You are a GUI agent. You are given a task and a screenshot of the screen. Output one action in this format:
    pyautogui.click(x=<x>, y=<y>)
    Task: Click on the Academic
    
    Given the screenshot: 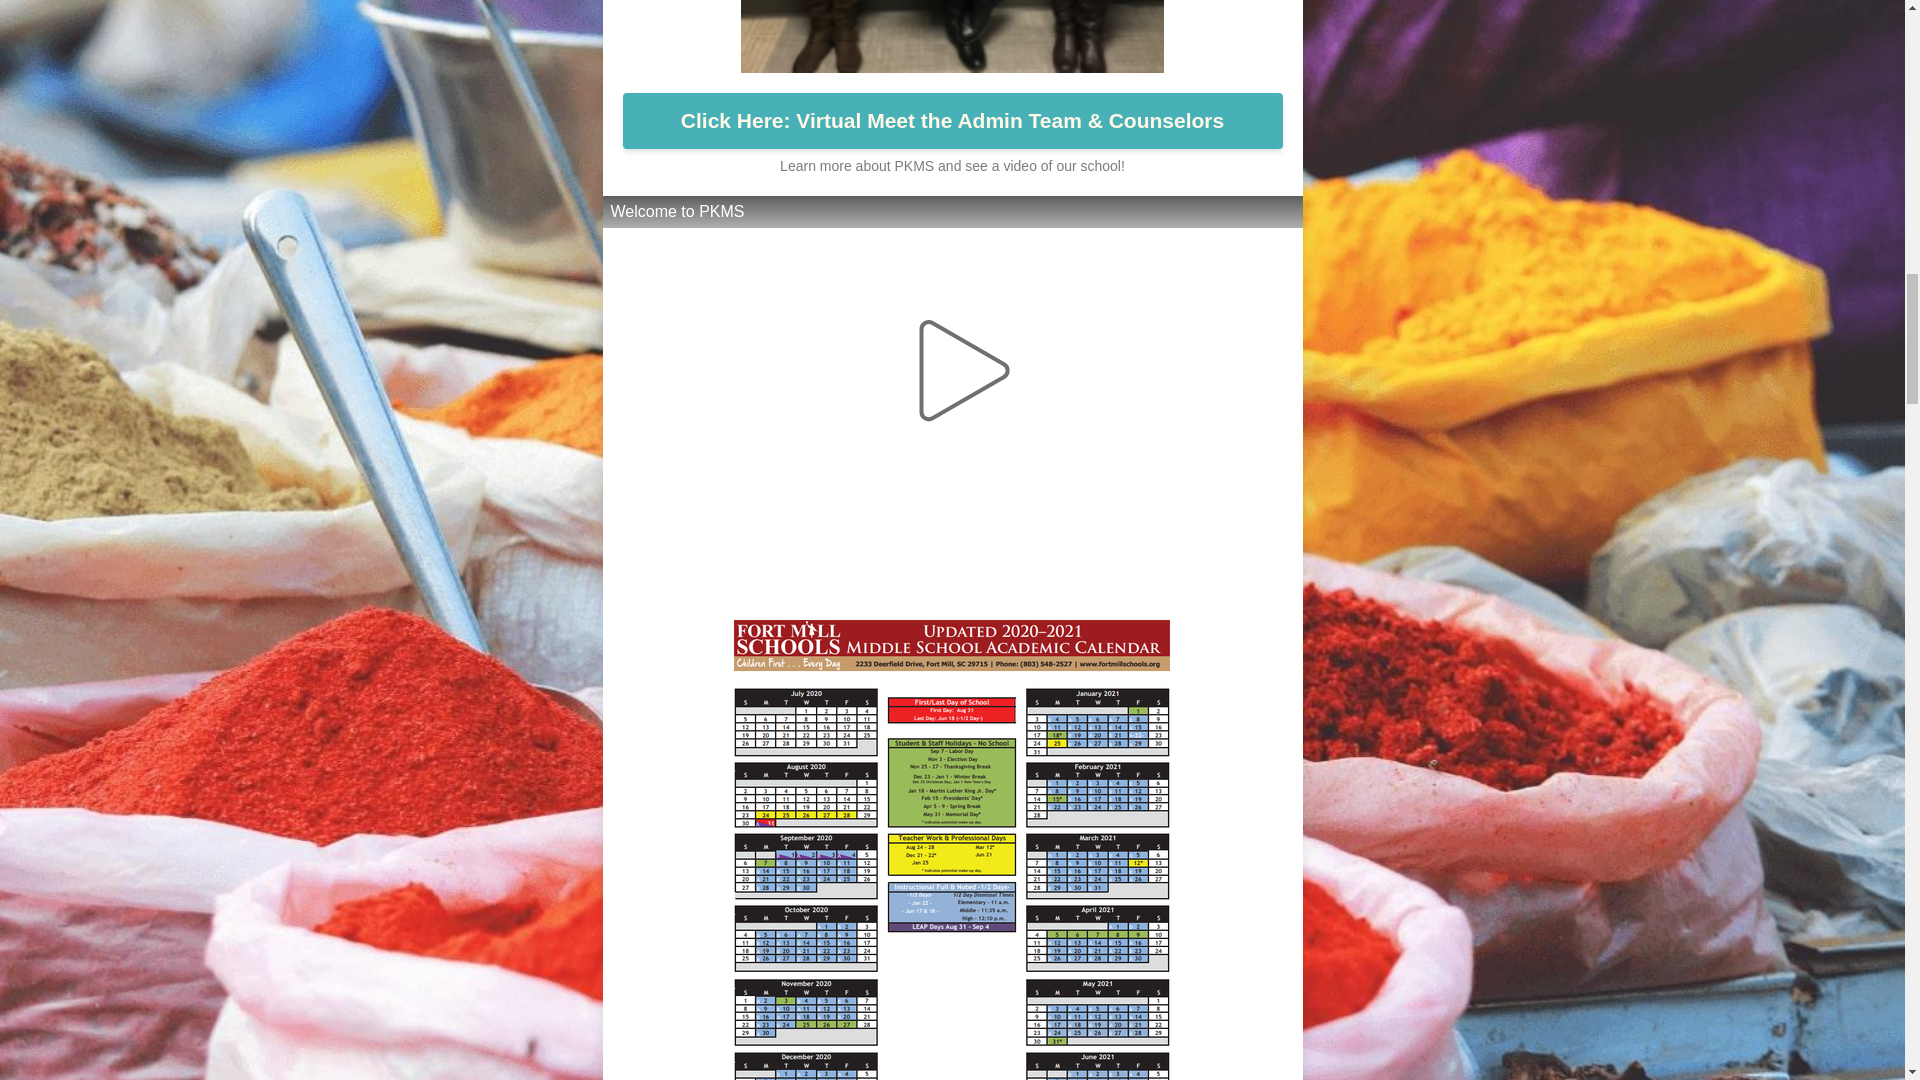 What is the action you would take?
    pyautogui.click(x=896, y=582)
    